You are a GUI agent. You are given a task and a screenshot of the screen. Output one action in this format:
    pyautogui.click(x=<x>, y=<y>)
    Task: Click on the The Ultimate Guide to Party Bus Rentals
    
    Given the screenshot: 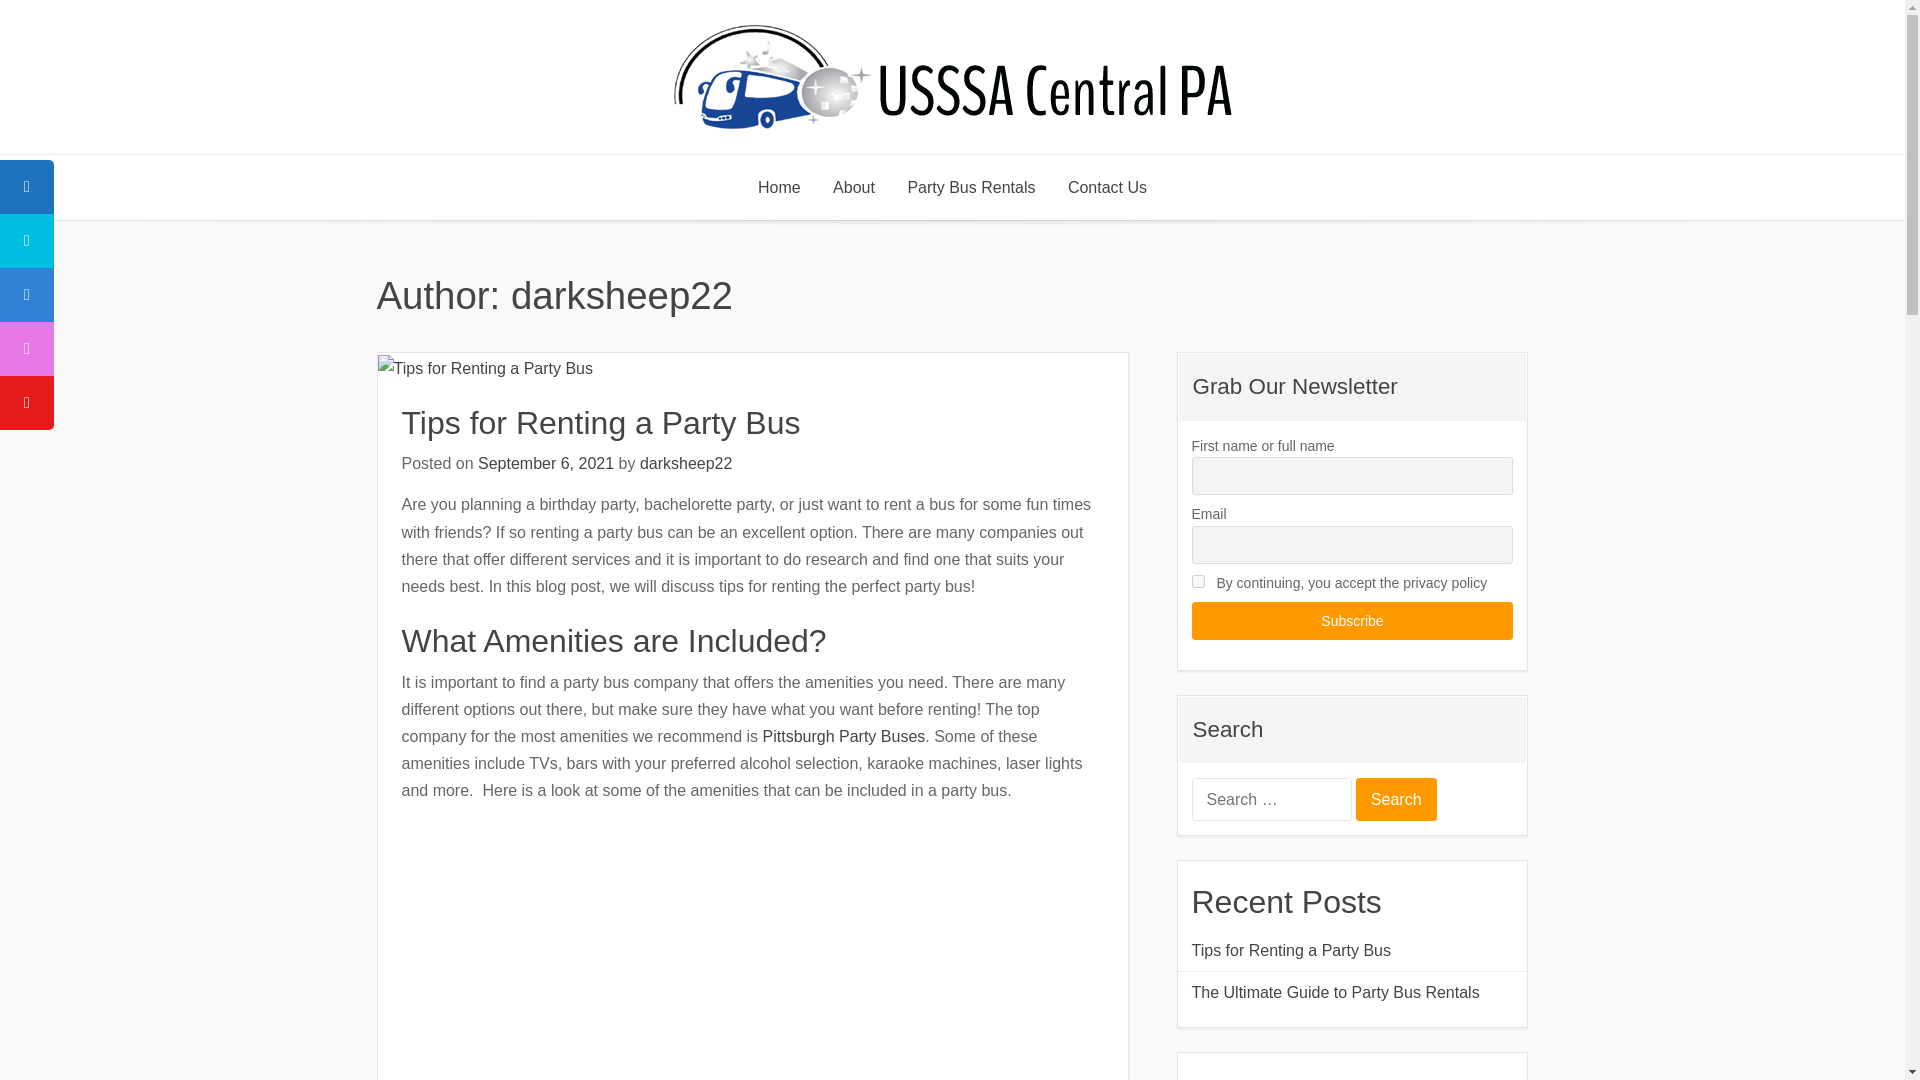 What is the action you would take?
    pyautogui.click(x=1353, y=992)
    